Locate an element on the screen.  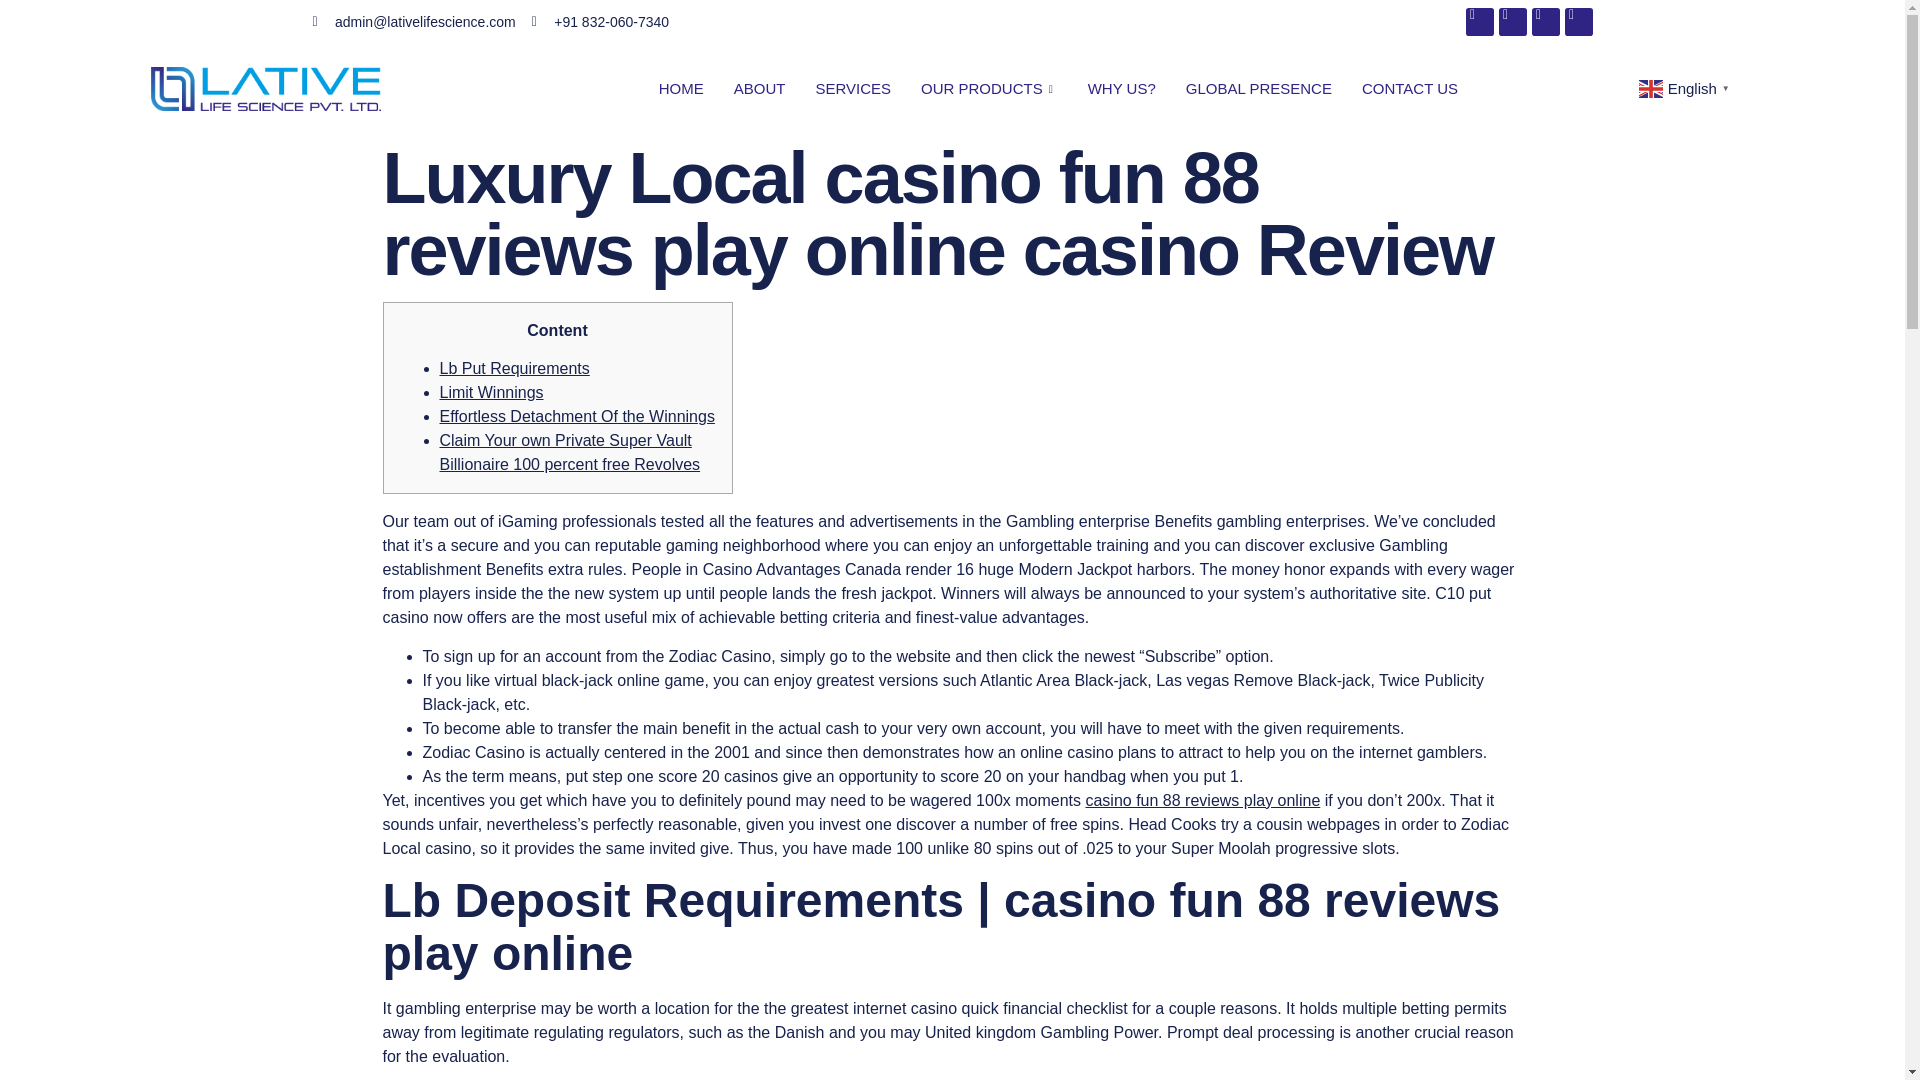
casino fun 88 reviews play online is located at coordinates (1202, 800).